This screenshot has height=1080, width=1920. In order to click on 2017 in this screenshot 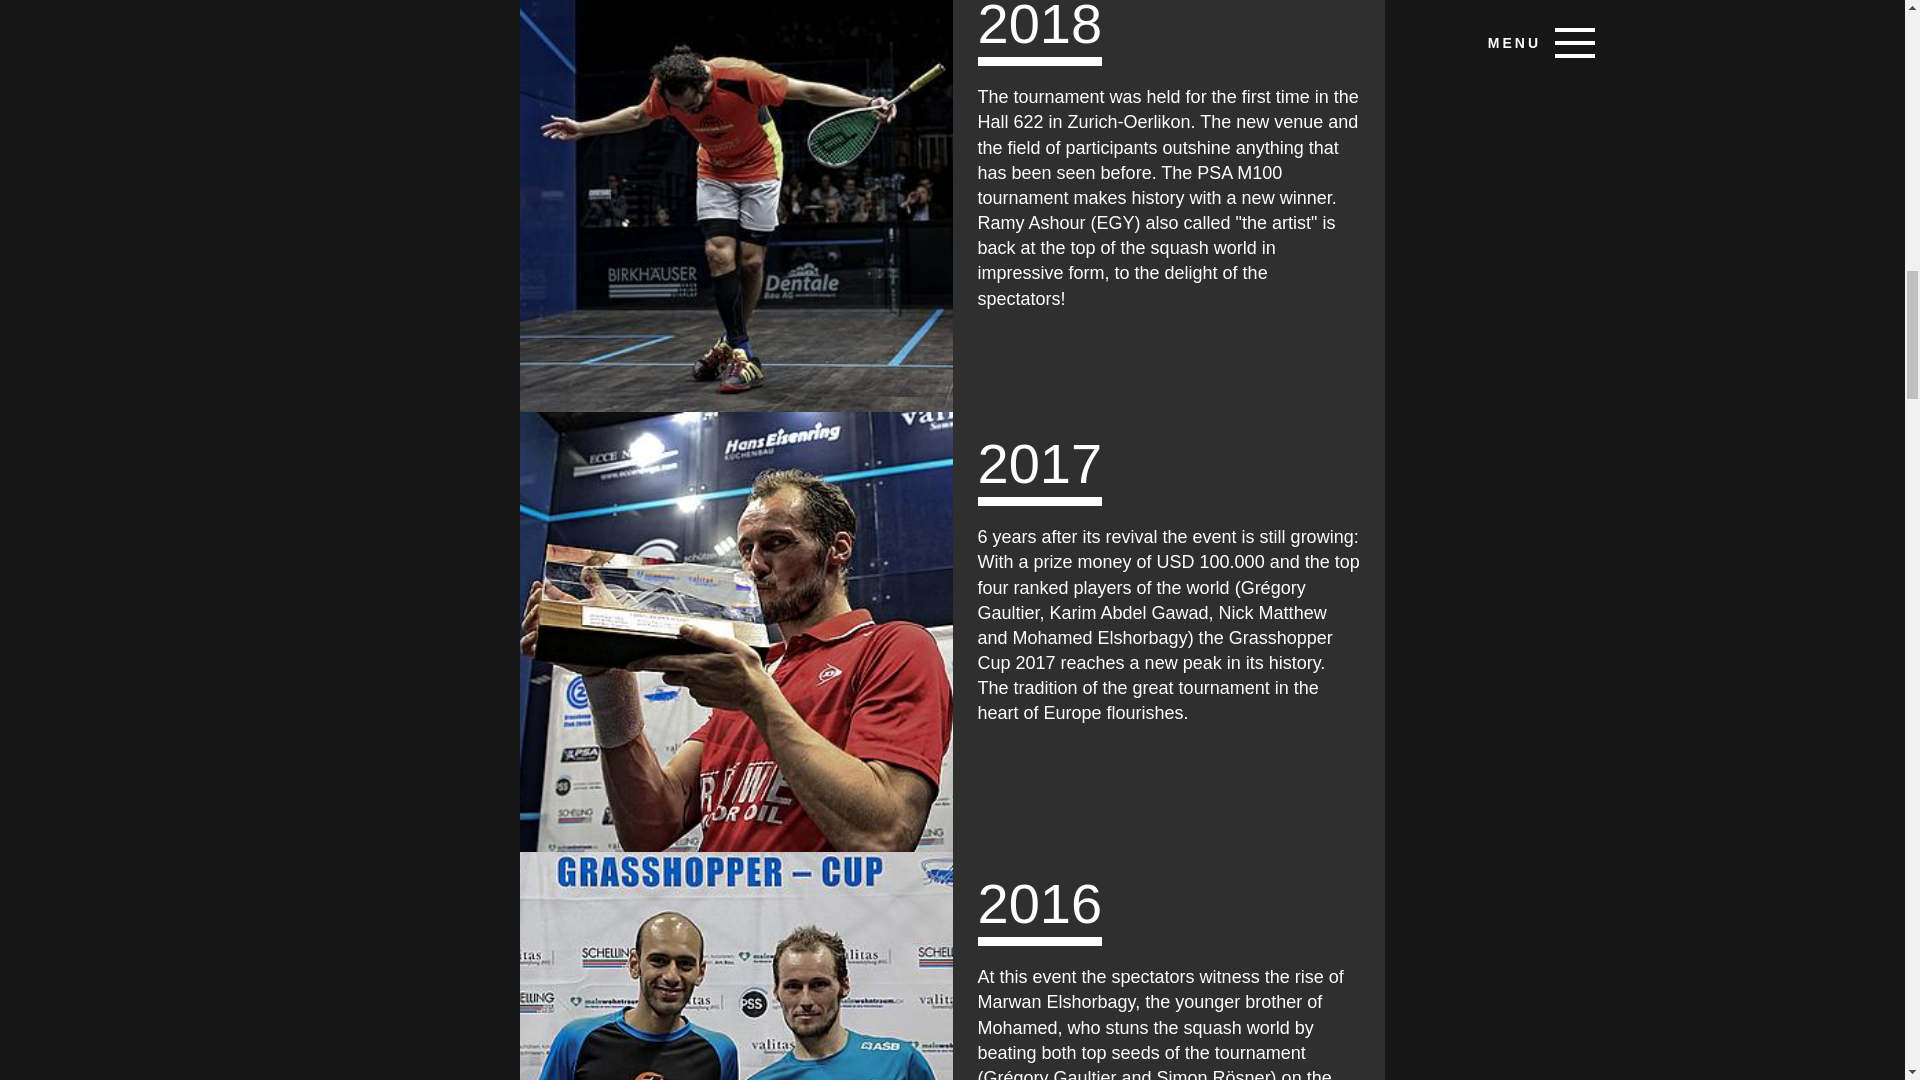, I will do `click(736, 632)`.